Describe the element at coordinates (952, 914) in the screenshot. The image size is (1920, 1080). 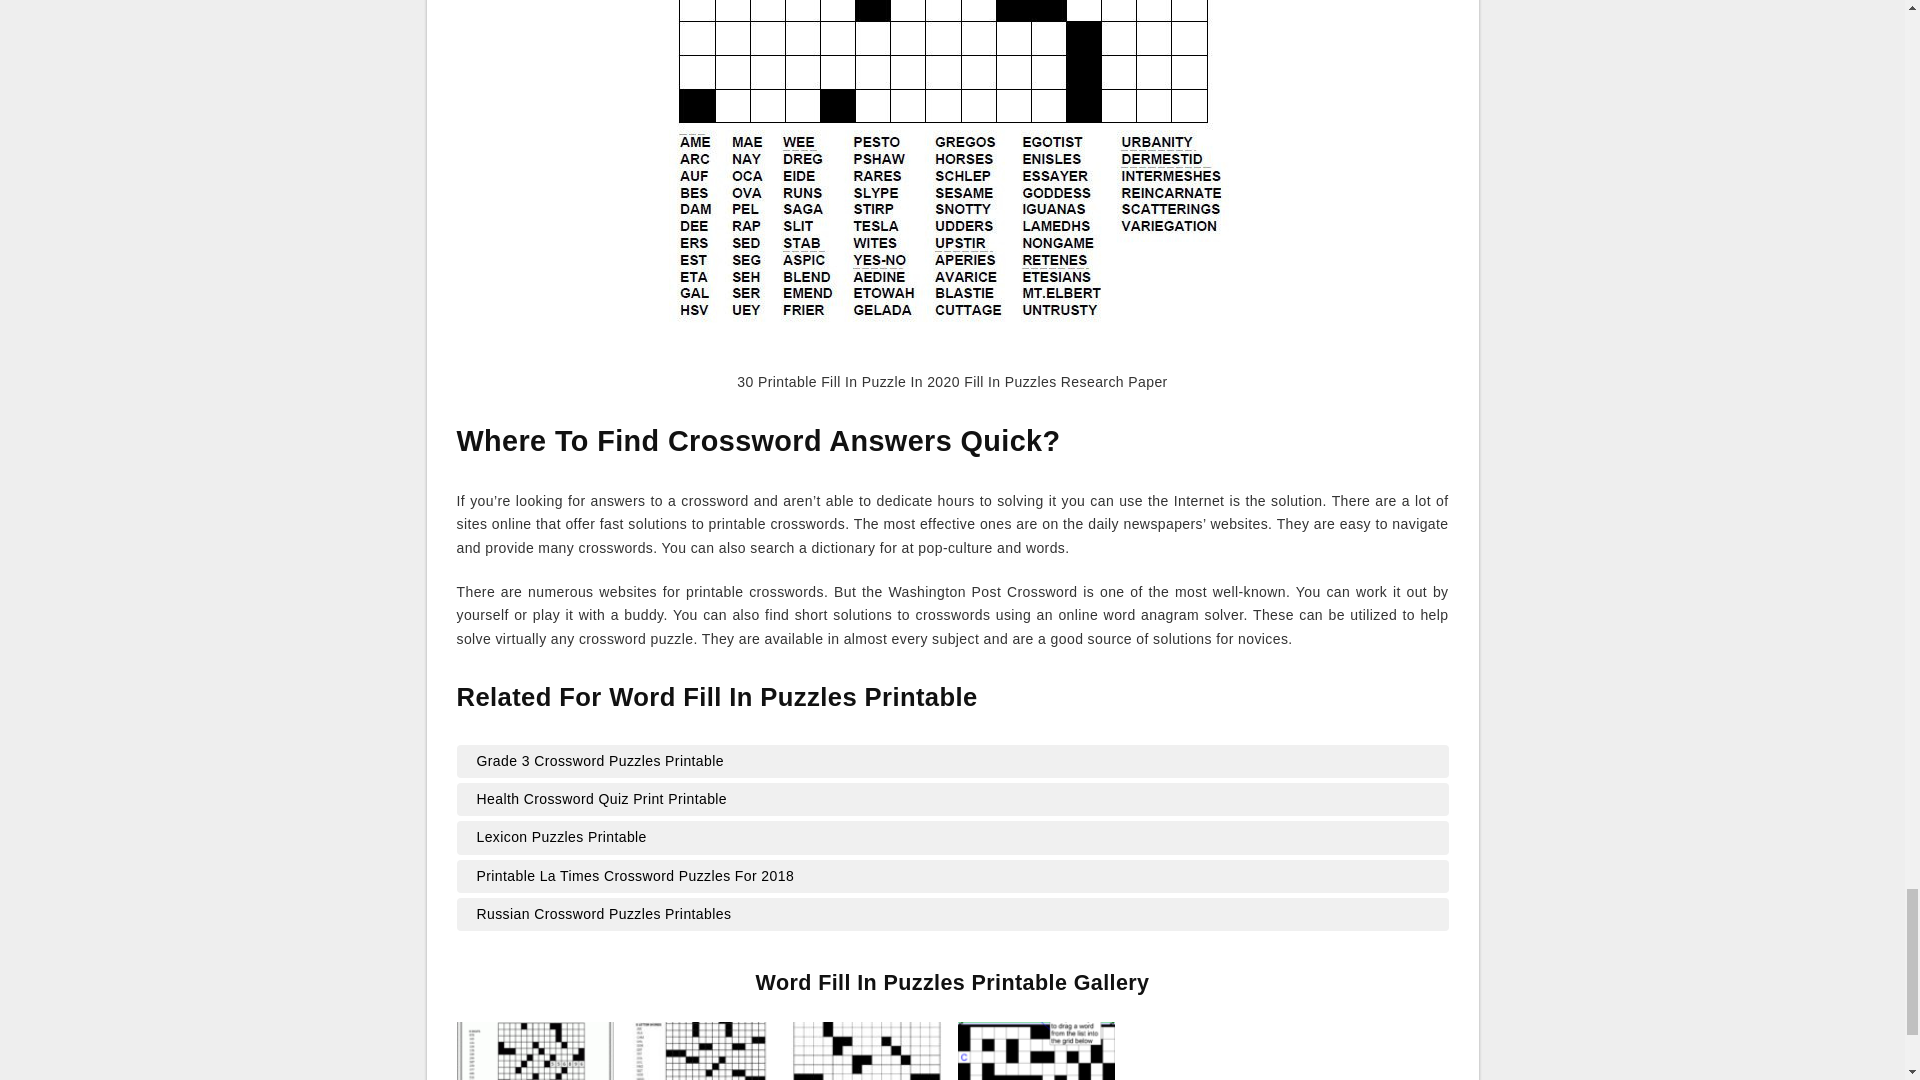
I see `Russian Crossword Puzzles Printables` at that location.